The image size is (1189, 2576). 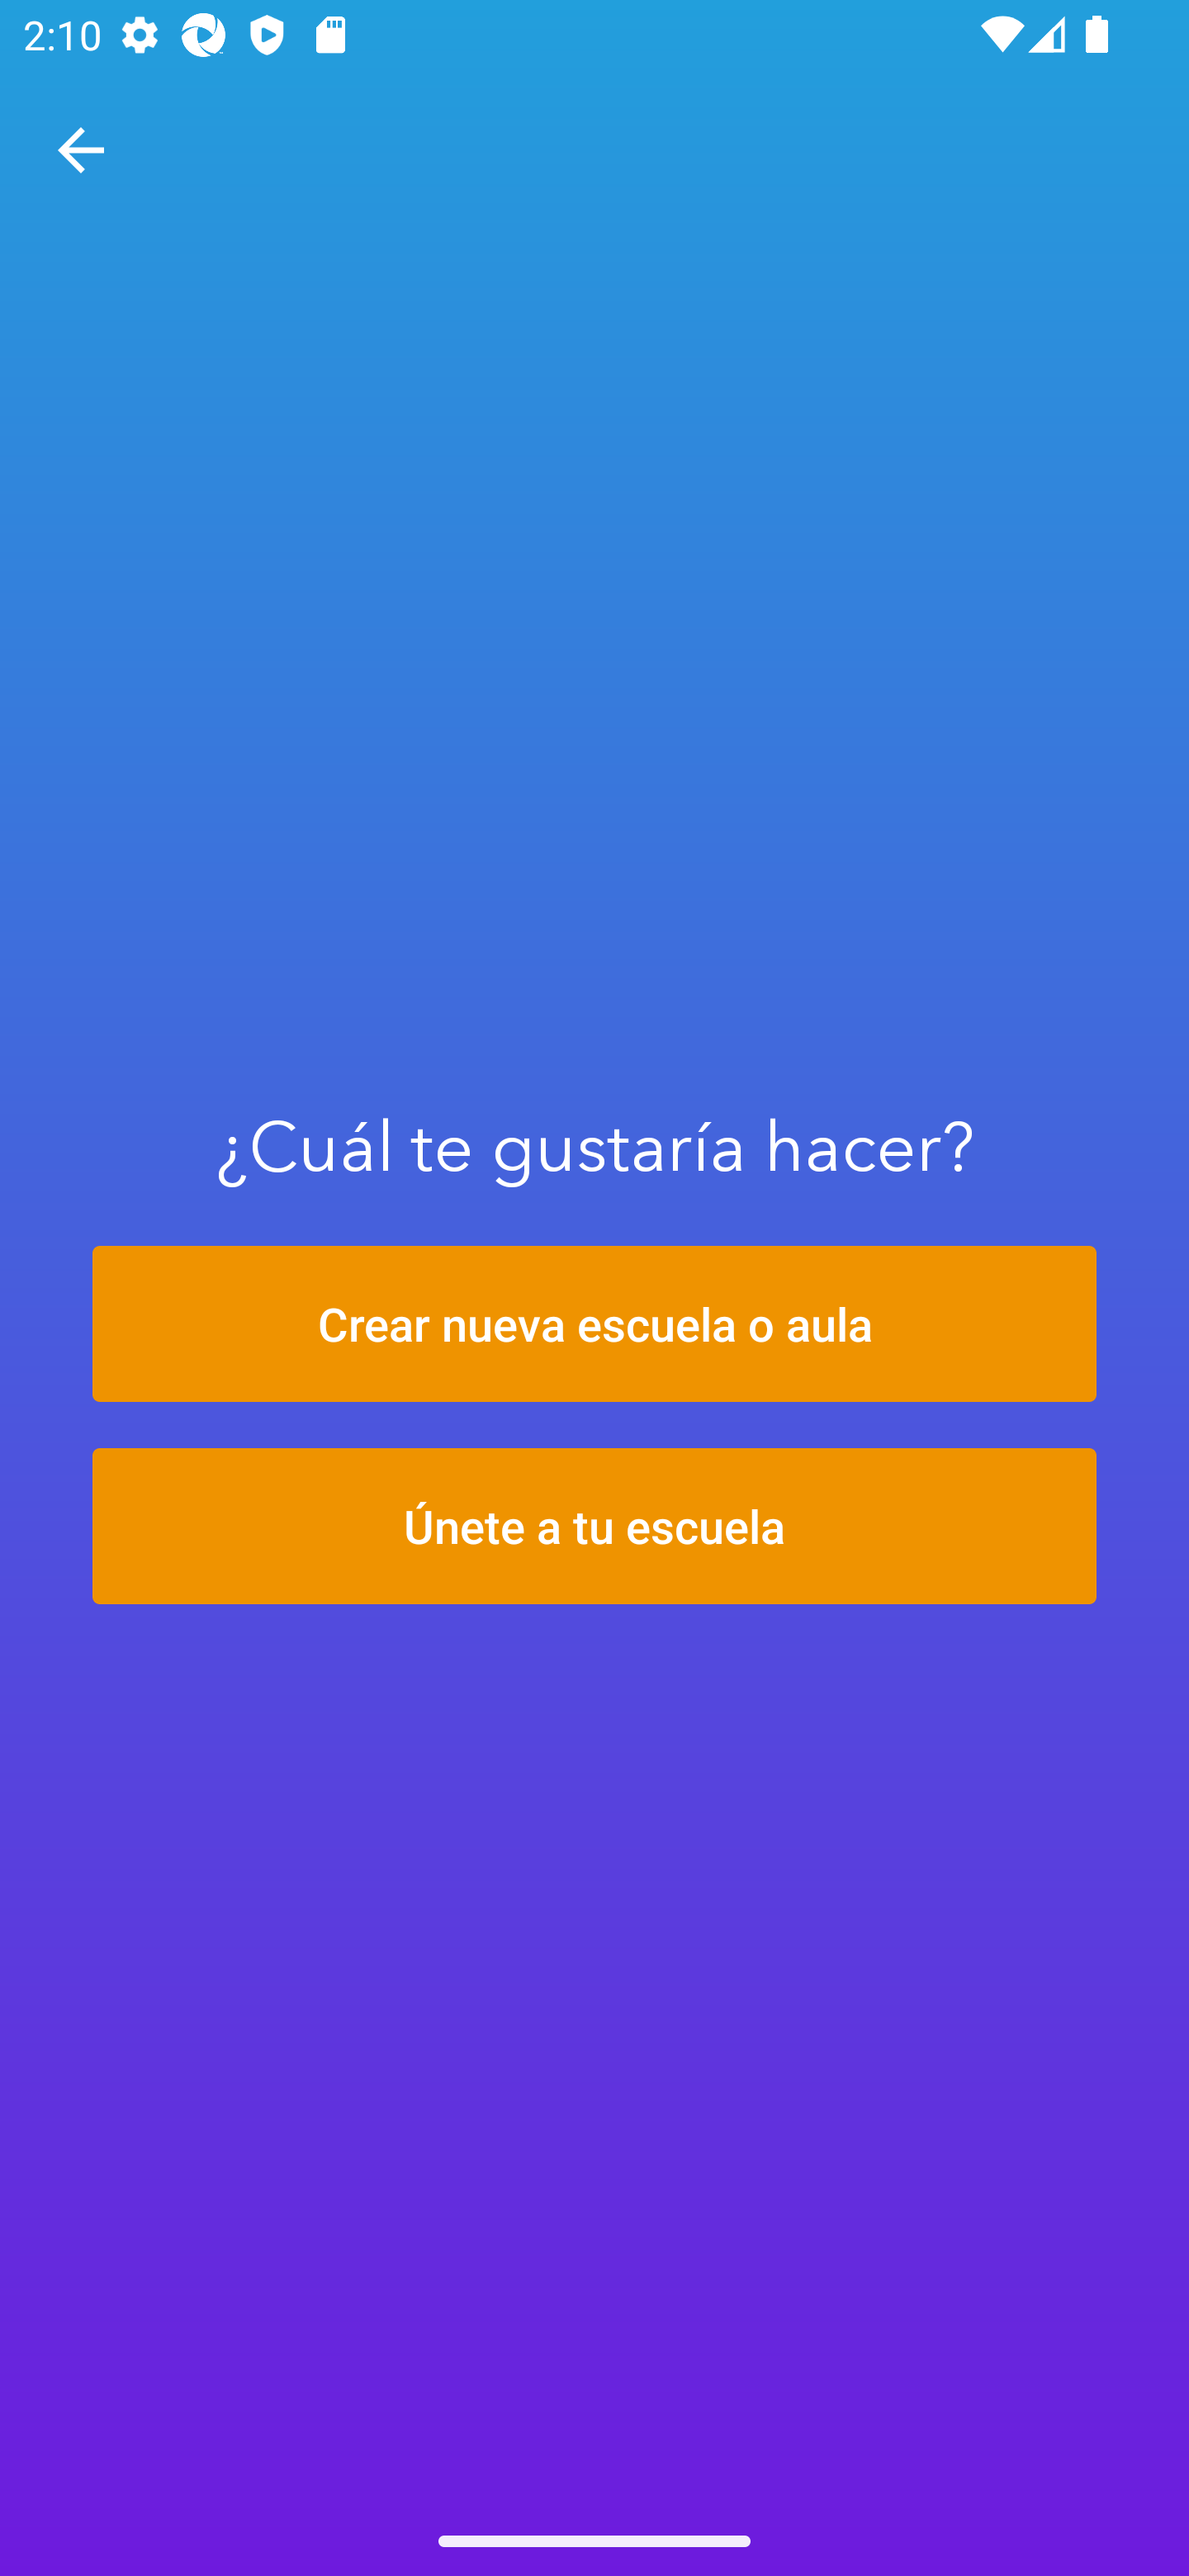 I want to click on Navegar hacia arriba, so click(x=81, y=150).